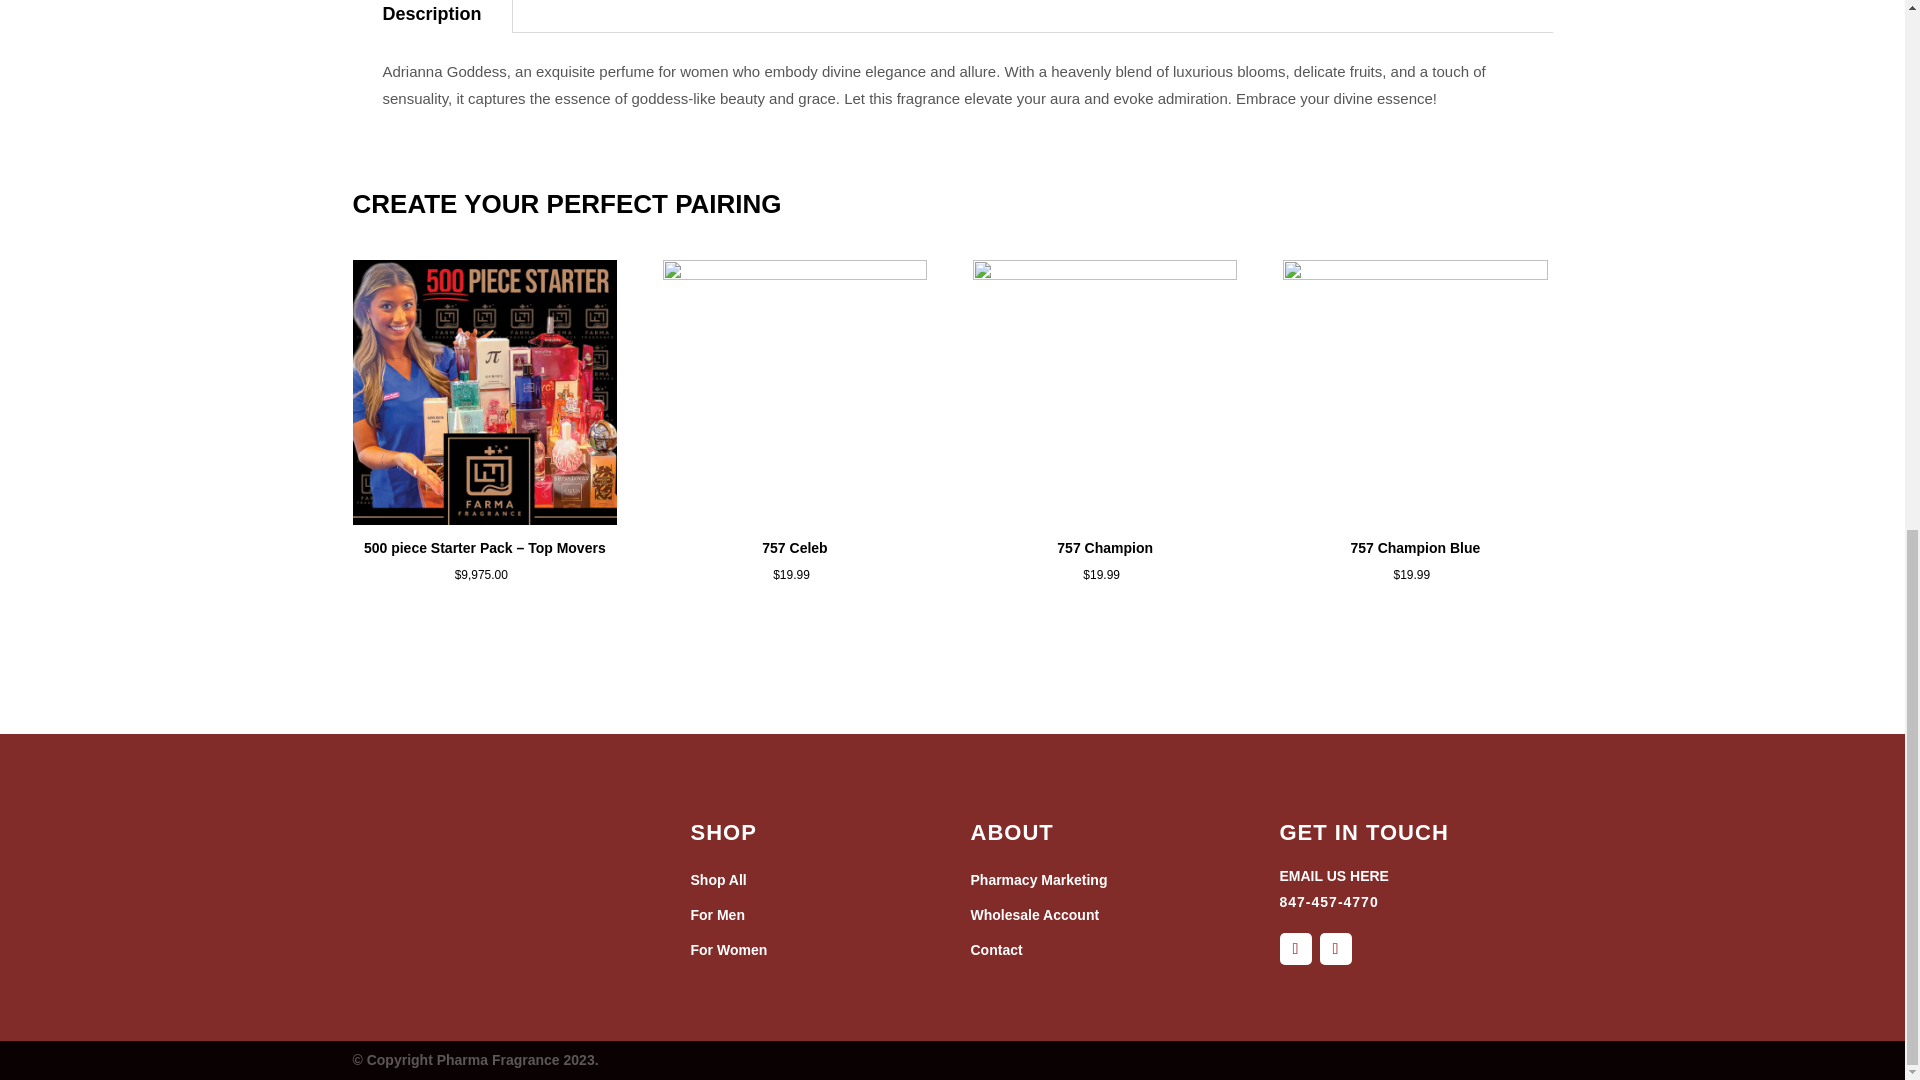 The width and height of the screenshot is (1920, 1080). Describe the element at coordinates (1336, 948) in the screenshot. I see `Follow on Instagram` at that location.